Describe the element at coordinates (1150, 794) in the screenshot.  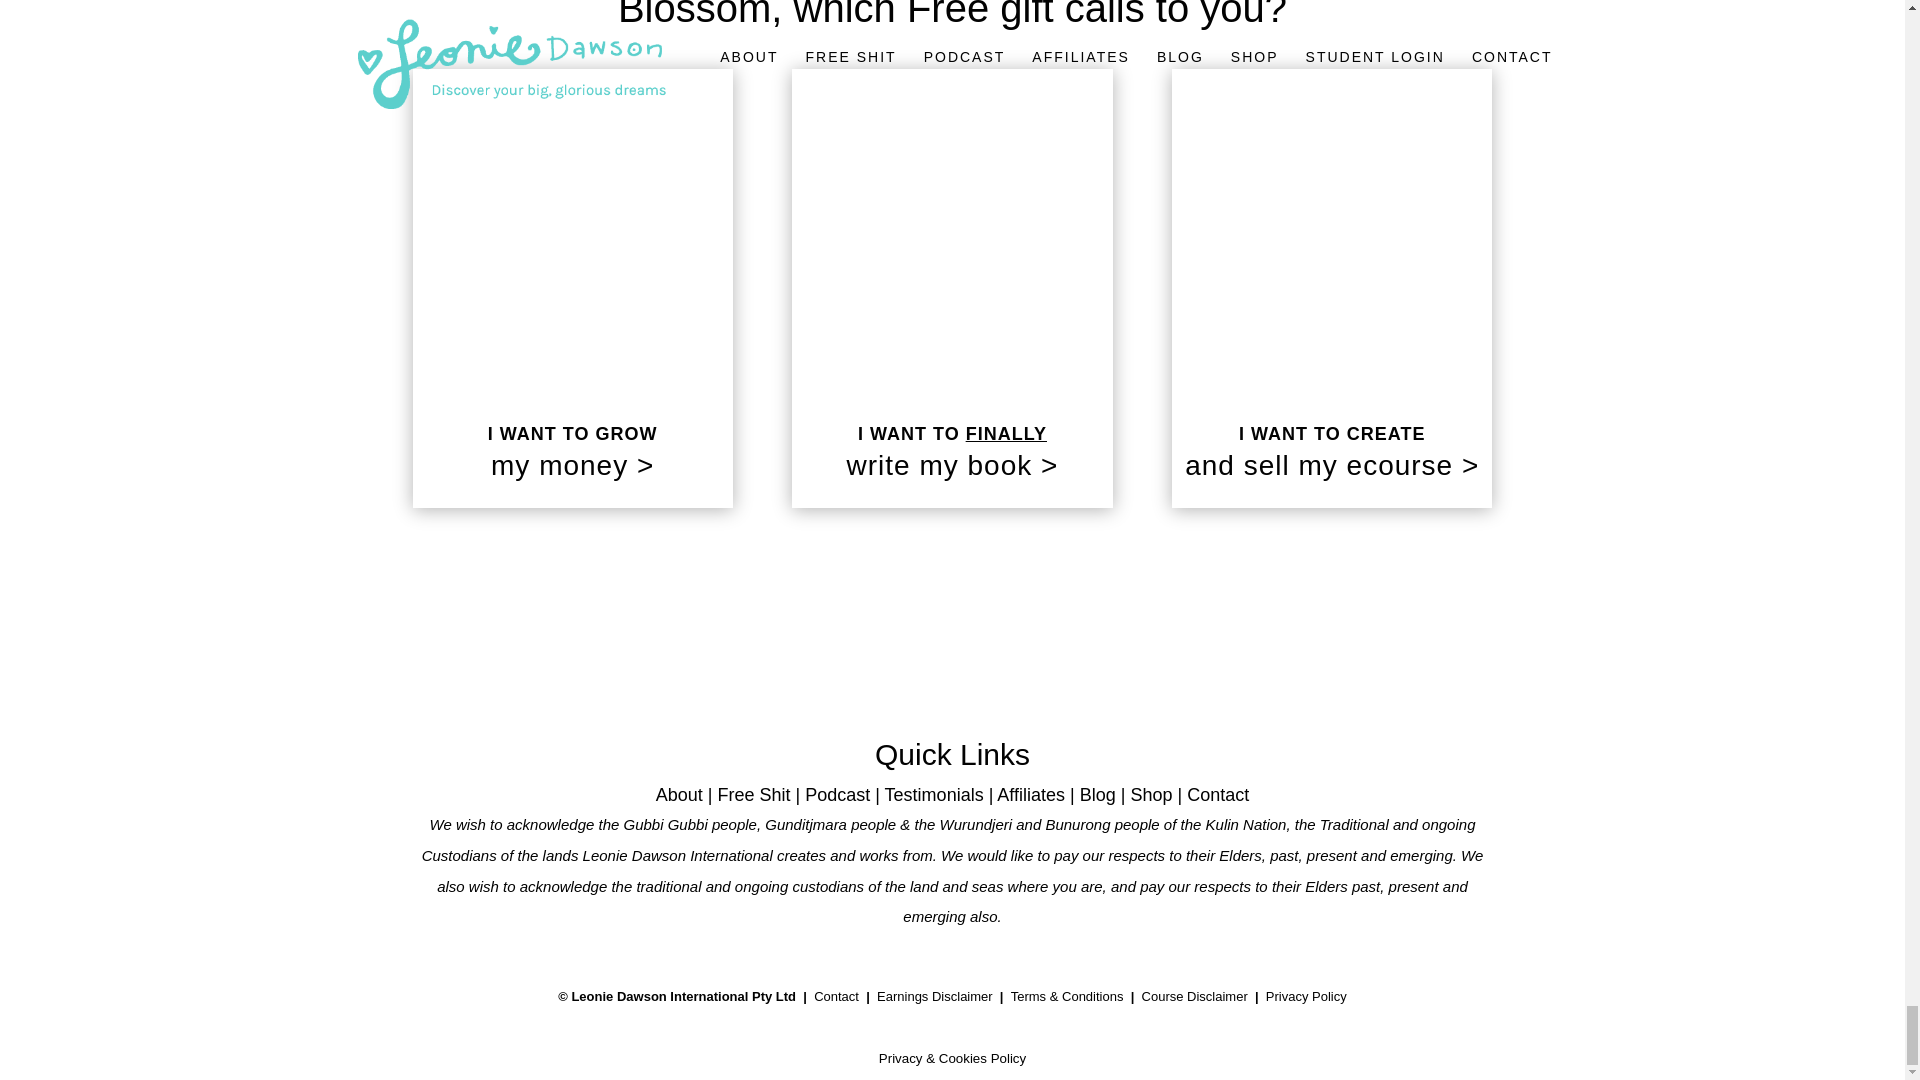
I see `Shop` at that location.